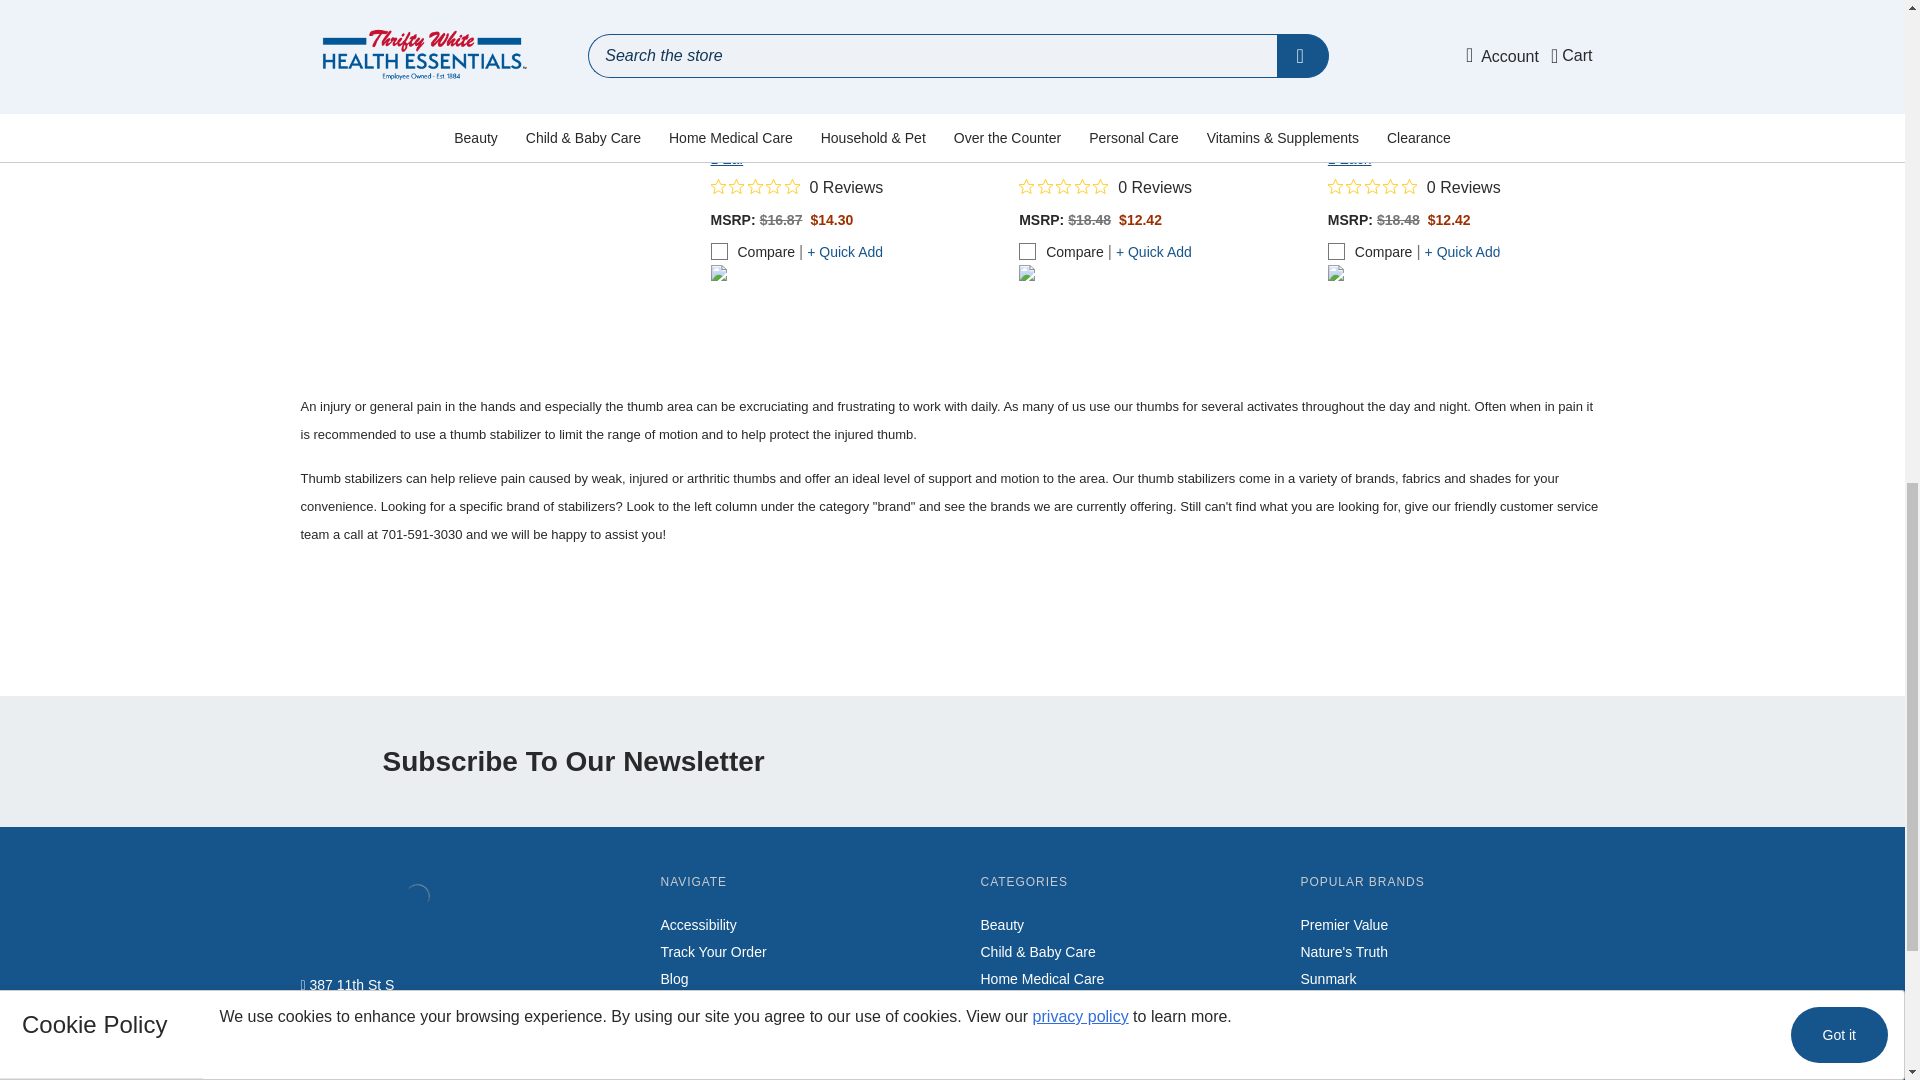 This screenshot has width=1920, height=1080. What do you see at coordinates (796, 188) in the screenshot?
I see `0 Reviews` at bounding box center [796, 188].